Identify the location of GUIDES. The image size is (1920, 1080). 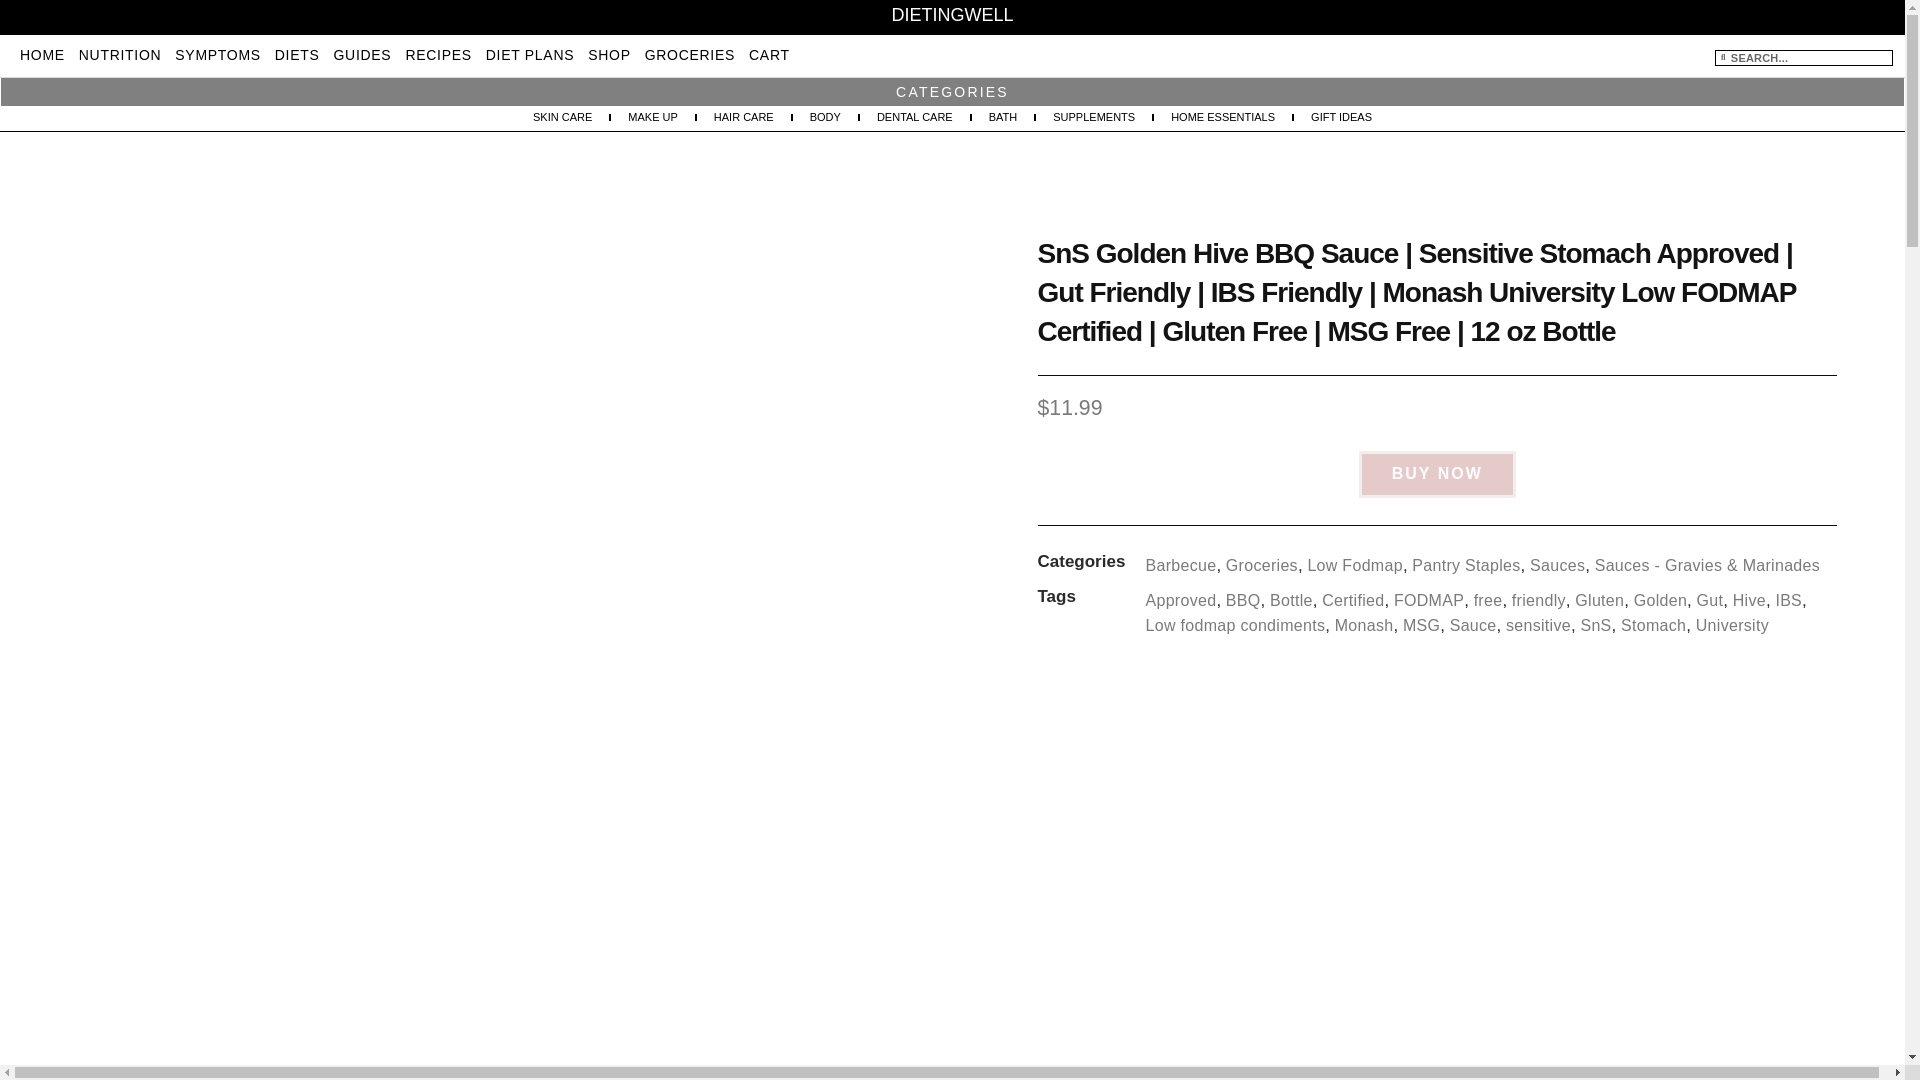
(362, 54).